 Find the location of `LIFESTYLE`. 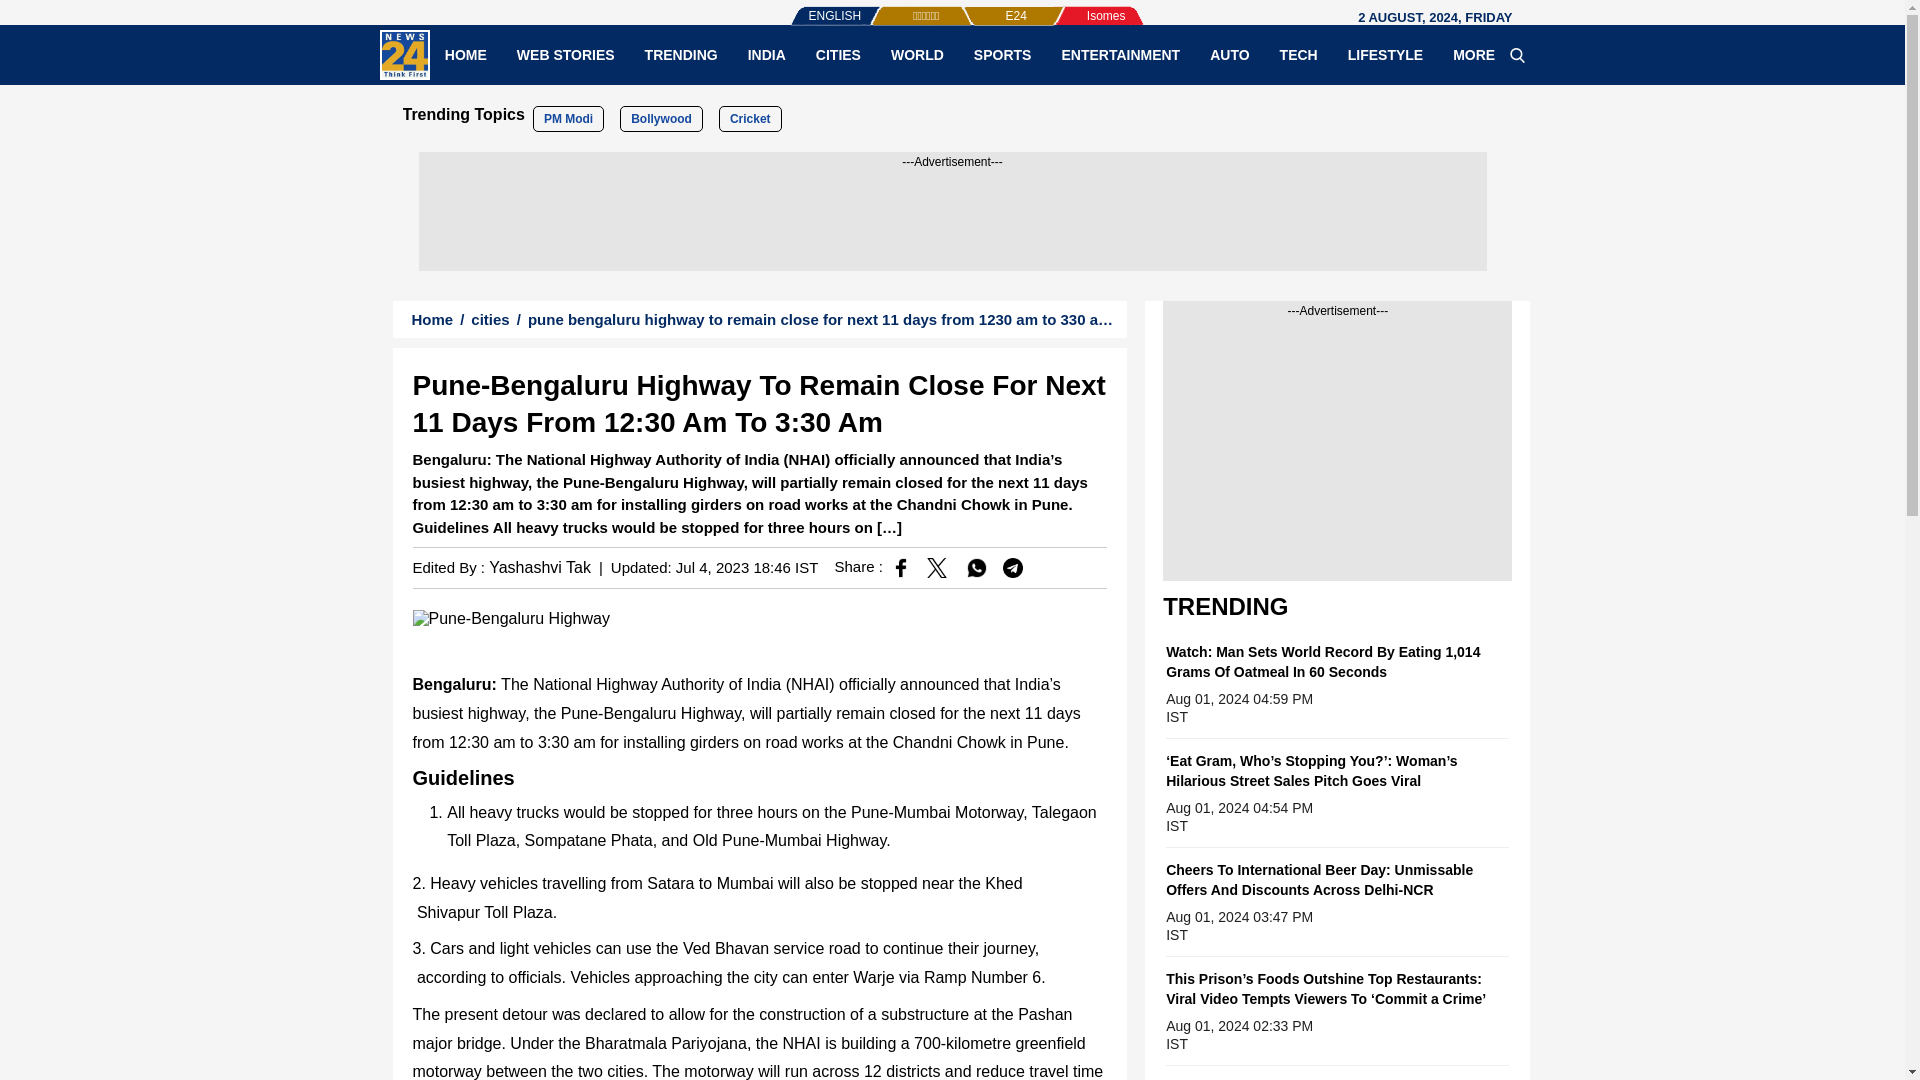

LIFESTYLE is located at coordinates (1385, 54).